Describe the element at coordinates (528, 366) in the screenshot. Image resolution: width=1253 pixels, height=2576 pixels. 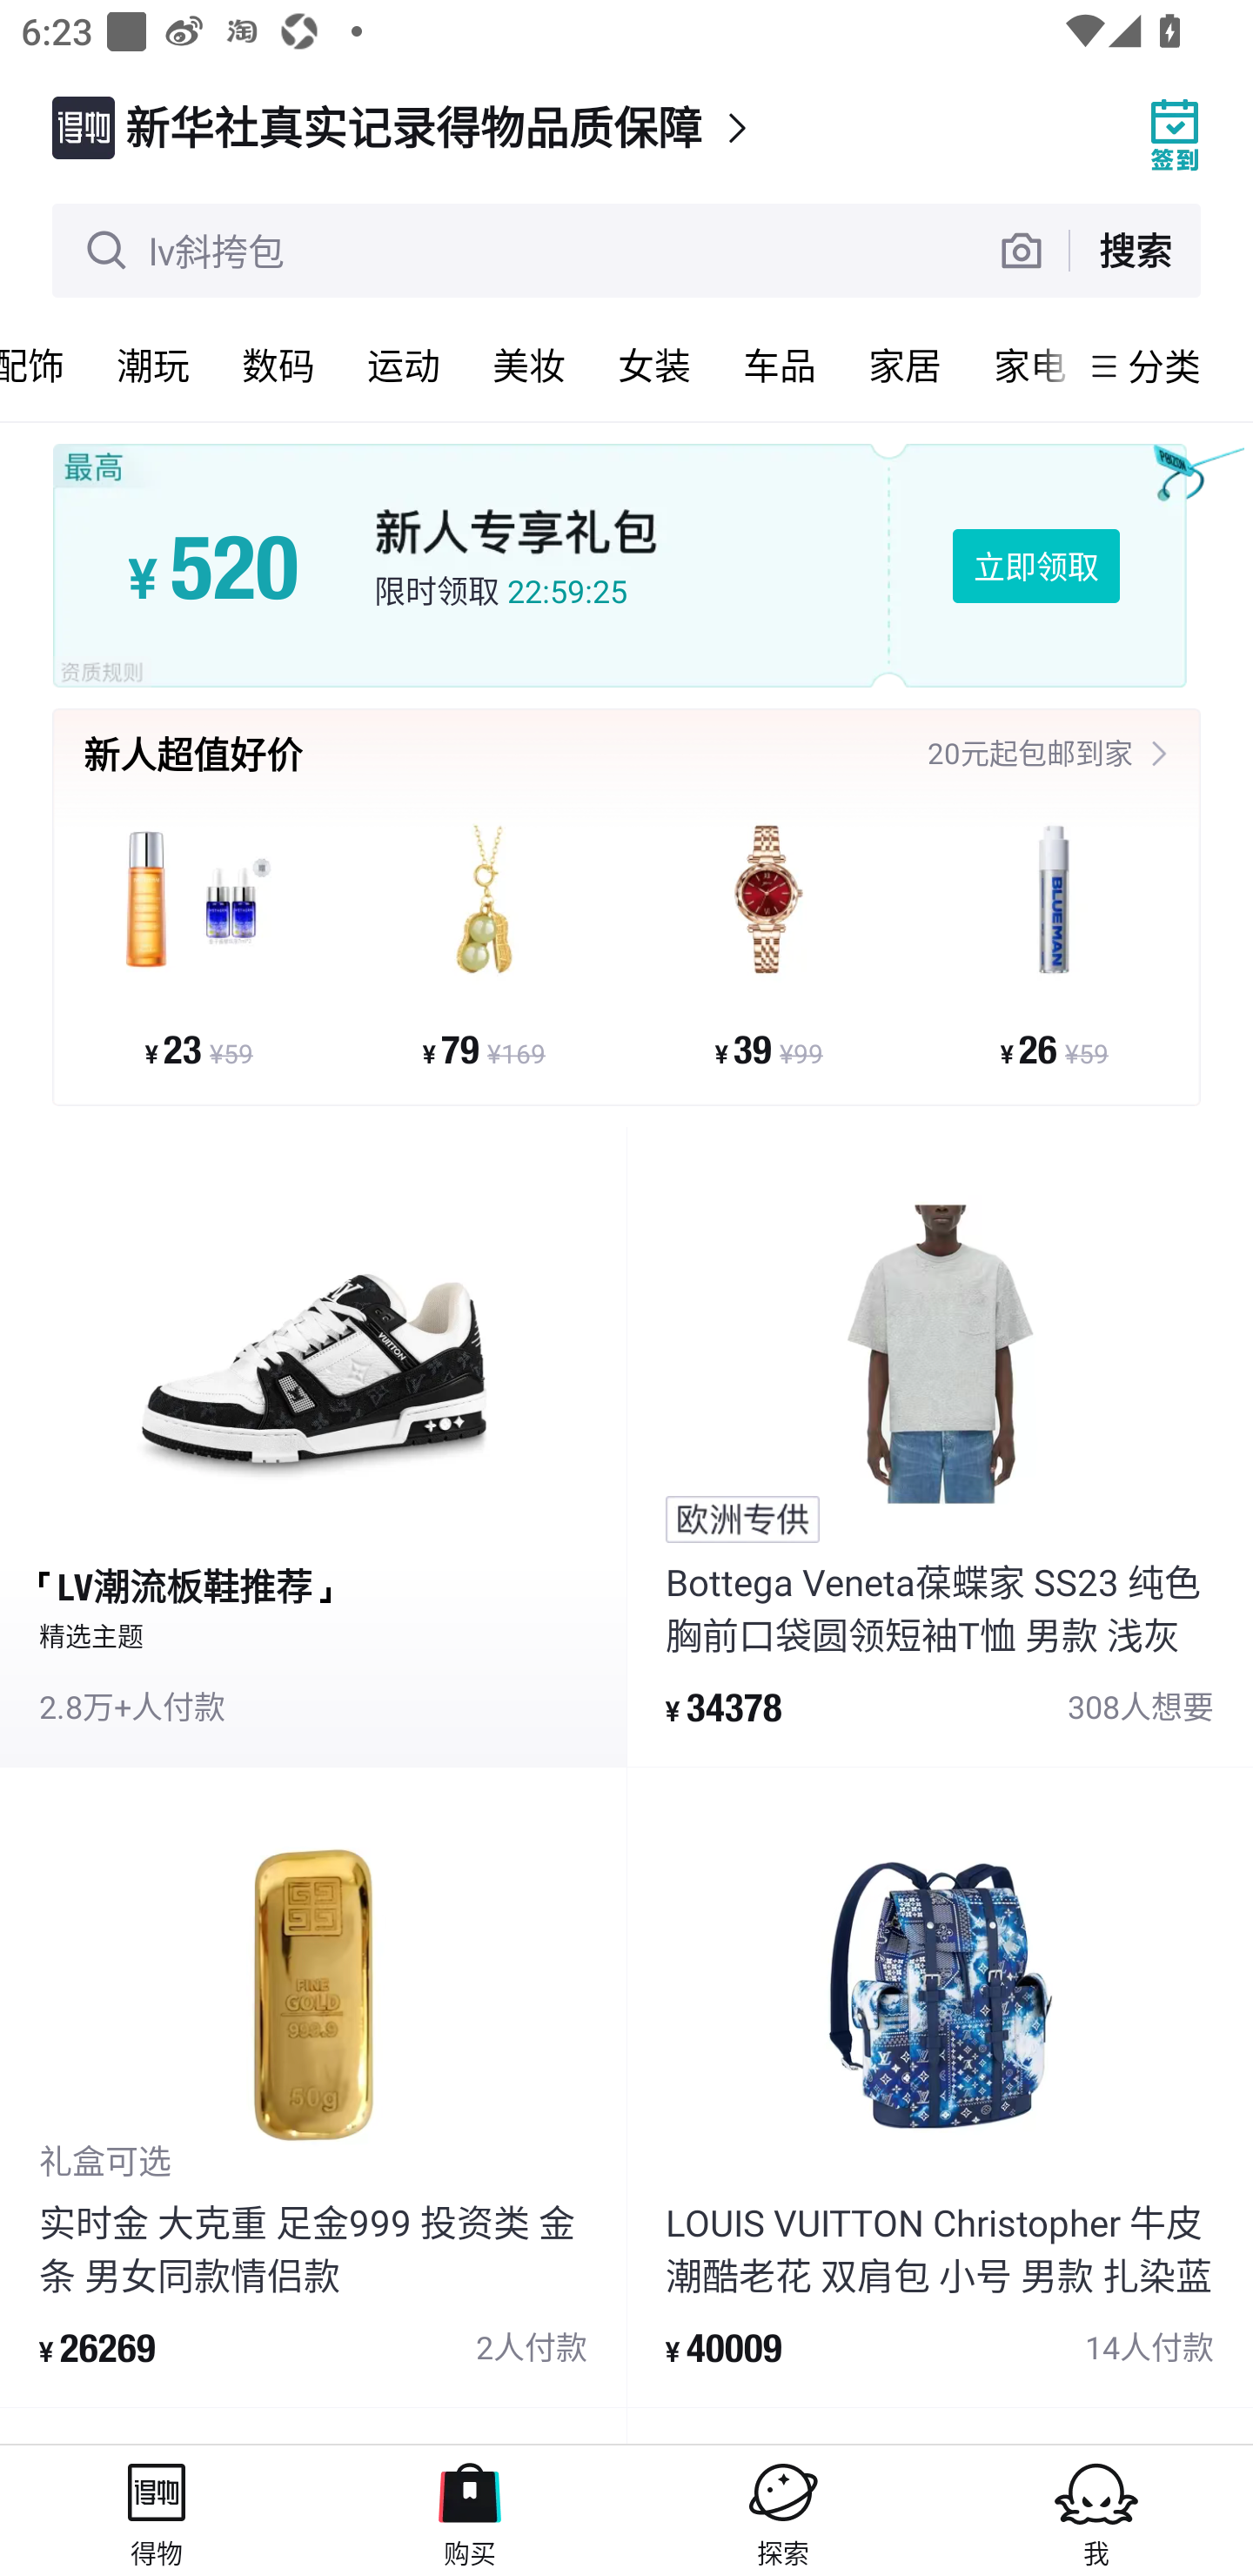
I see `美妆` at that location.